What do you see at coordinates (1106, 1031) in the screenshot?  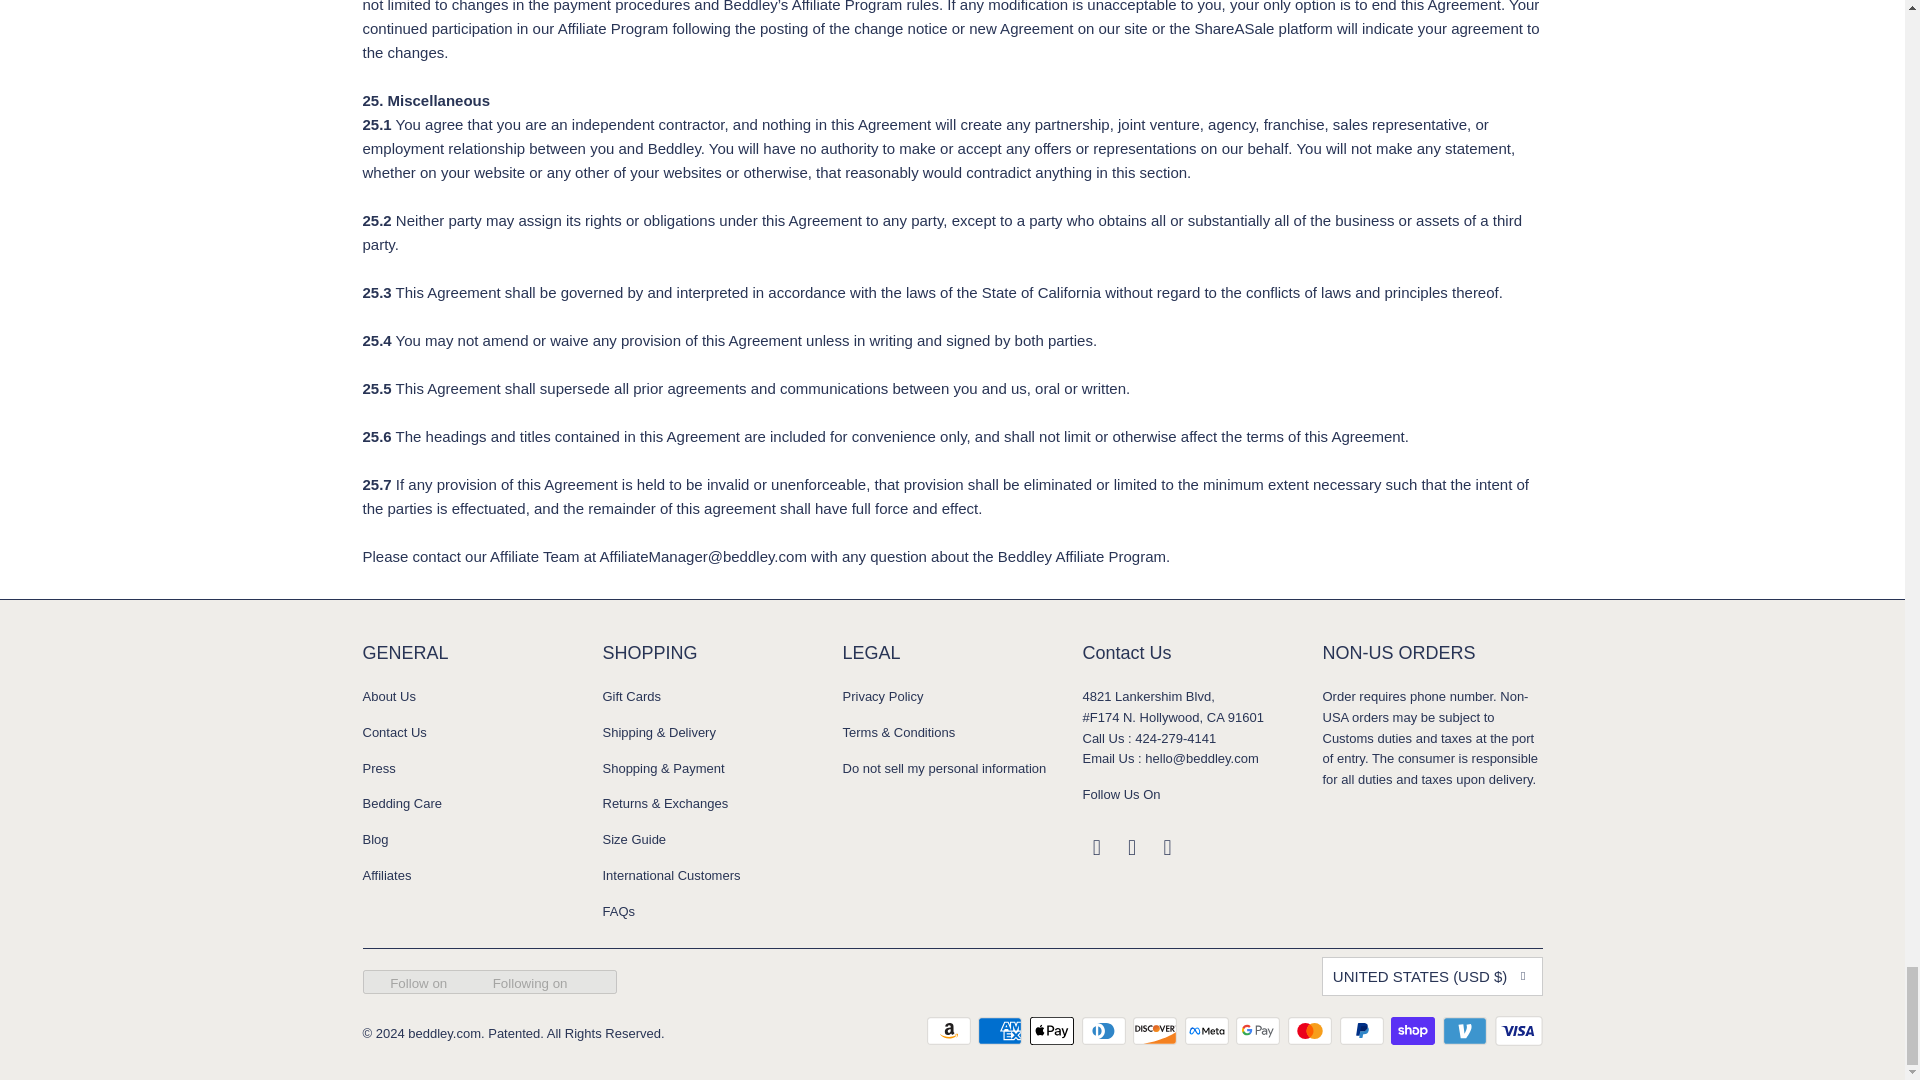 I see `Diners Club` at bounding box center [1106, 1031].